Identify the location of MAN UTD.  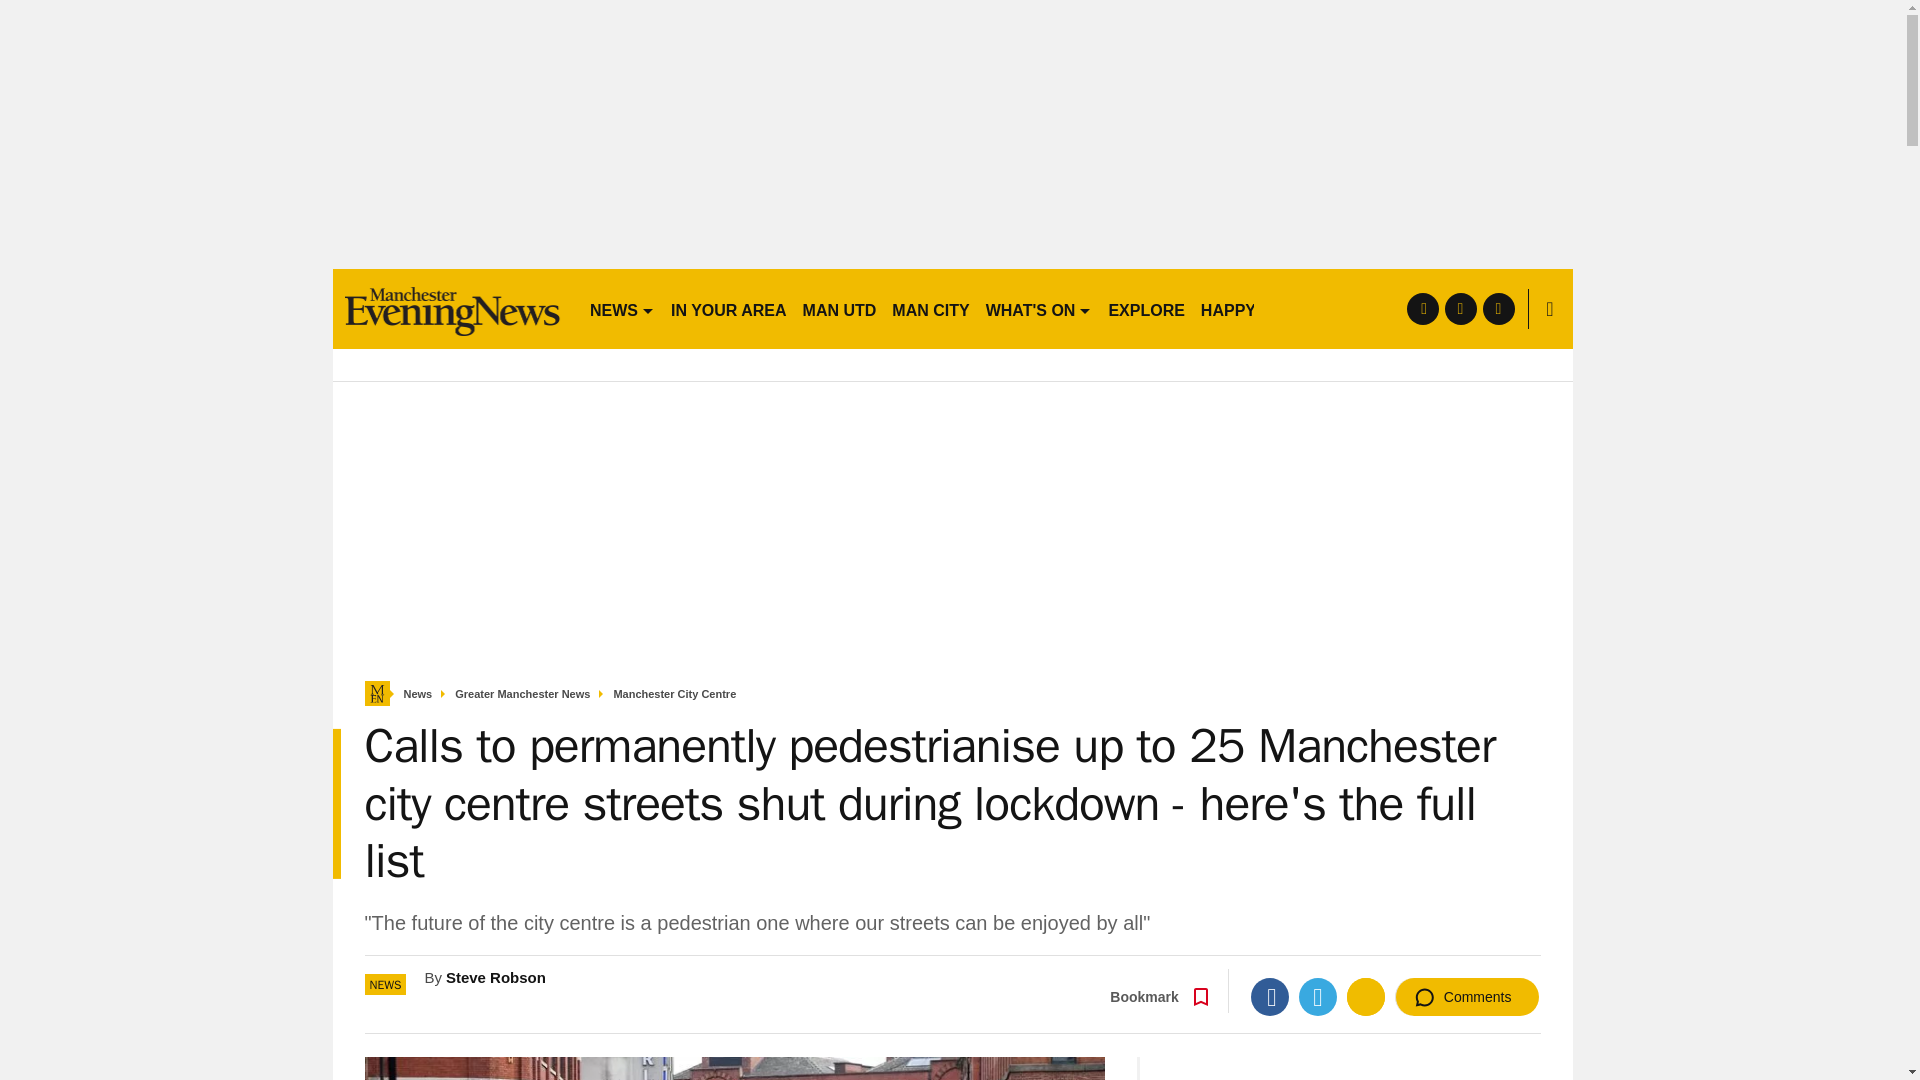
(840, 308).